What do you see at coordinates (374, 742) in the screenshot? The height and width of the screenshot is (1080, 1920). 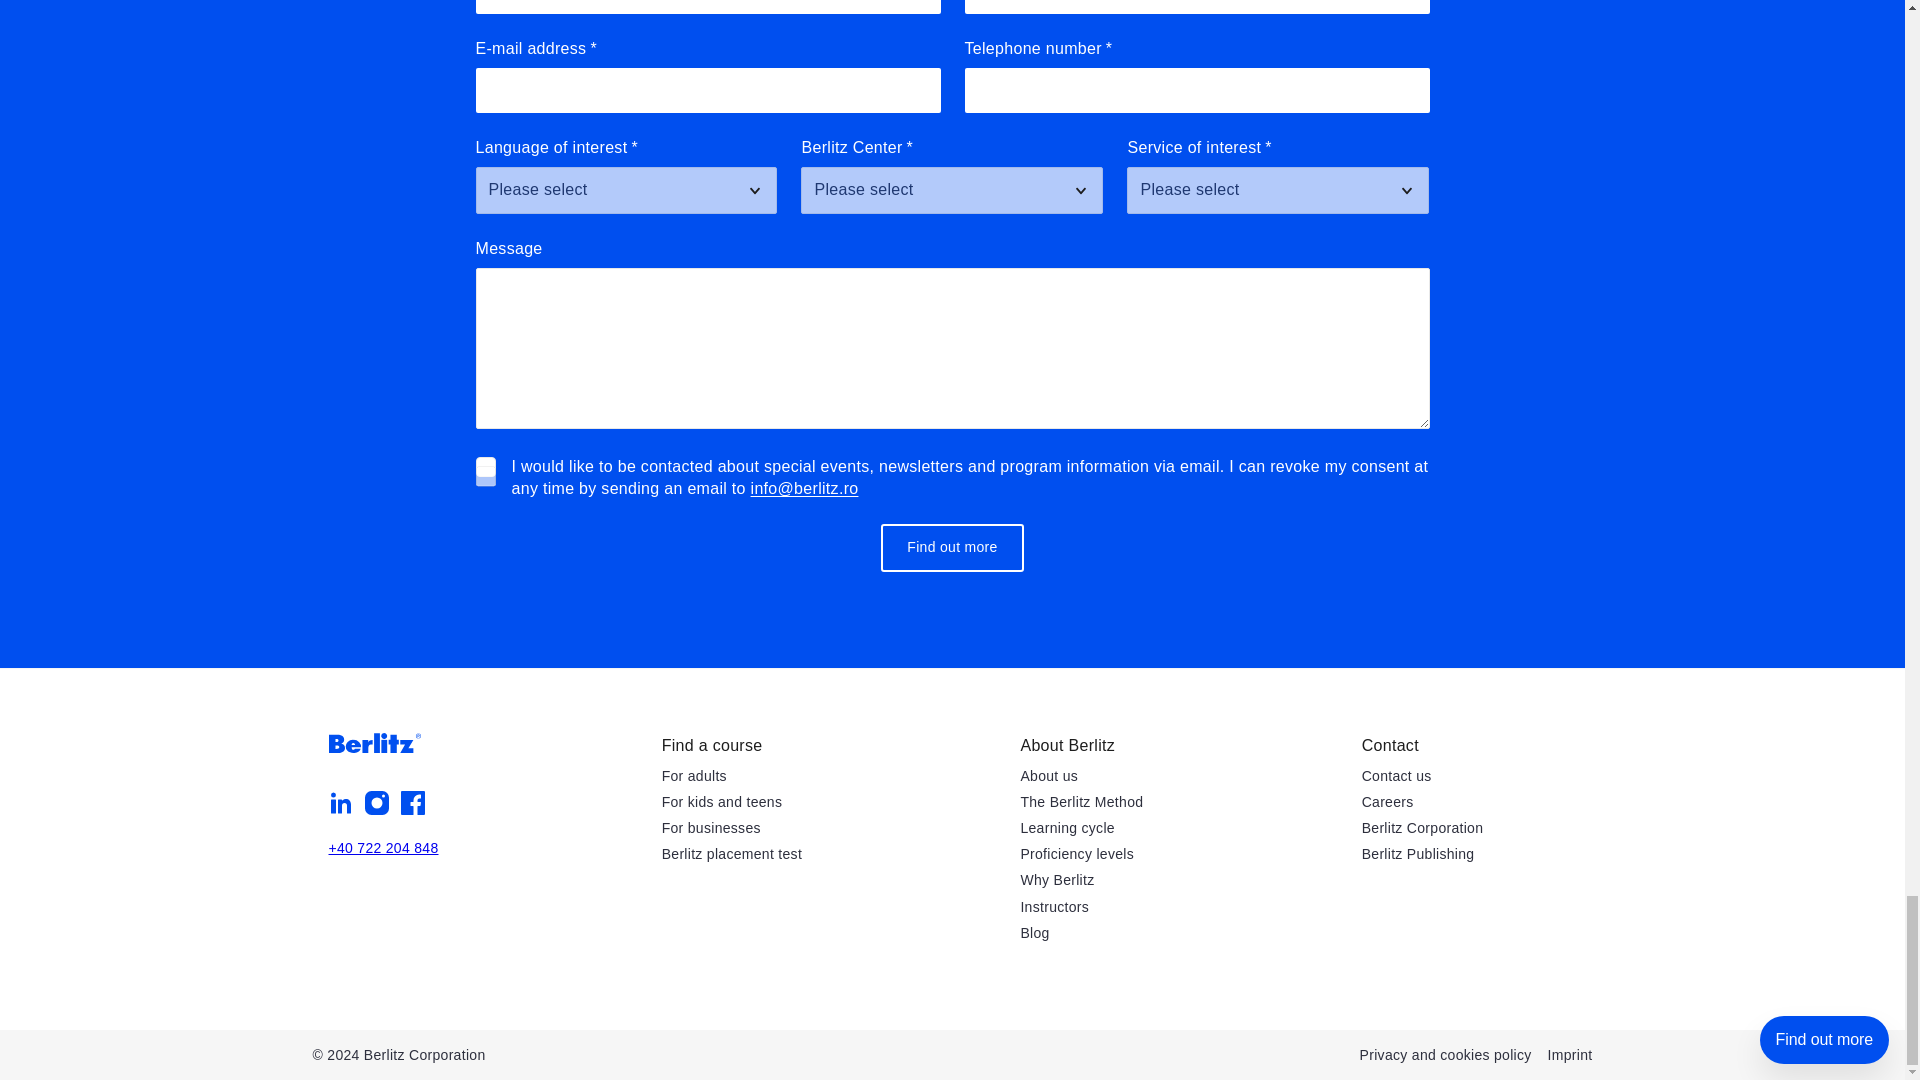 I see `home` at bounding box center [374, 742].